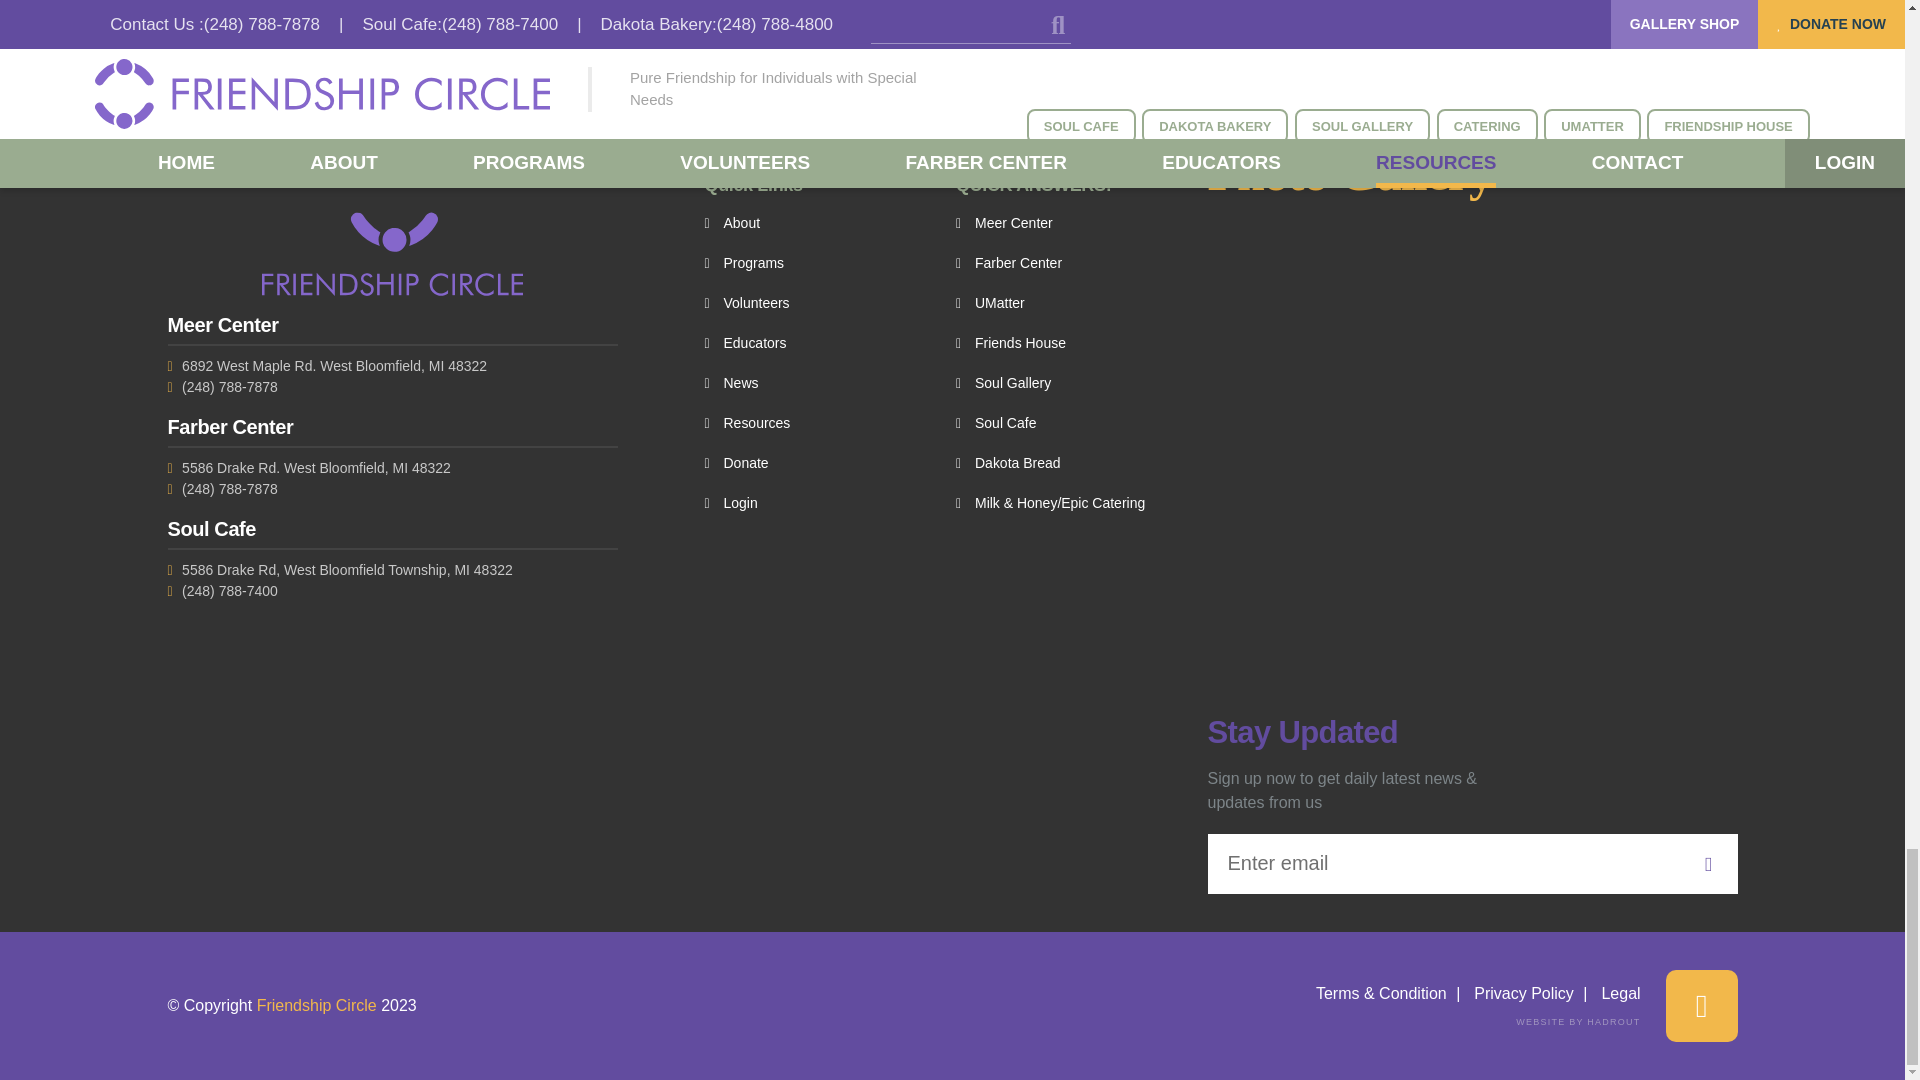 The width and height of the screenshot is (1920, 1080). Describe the element at coordinates (746, 303) in the screenshot. I see `Volunteers` at that location.